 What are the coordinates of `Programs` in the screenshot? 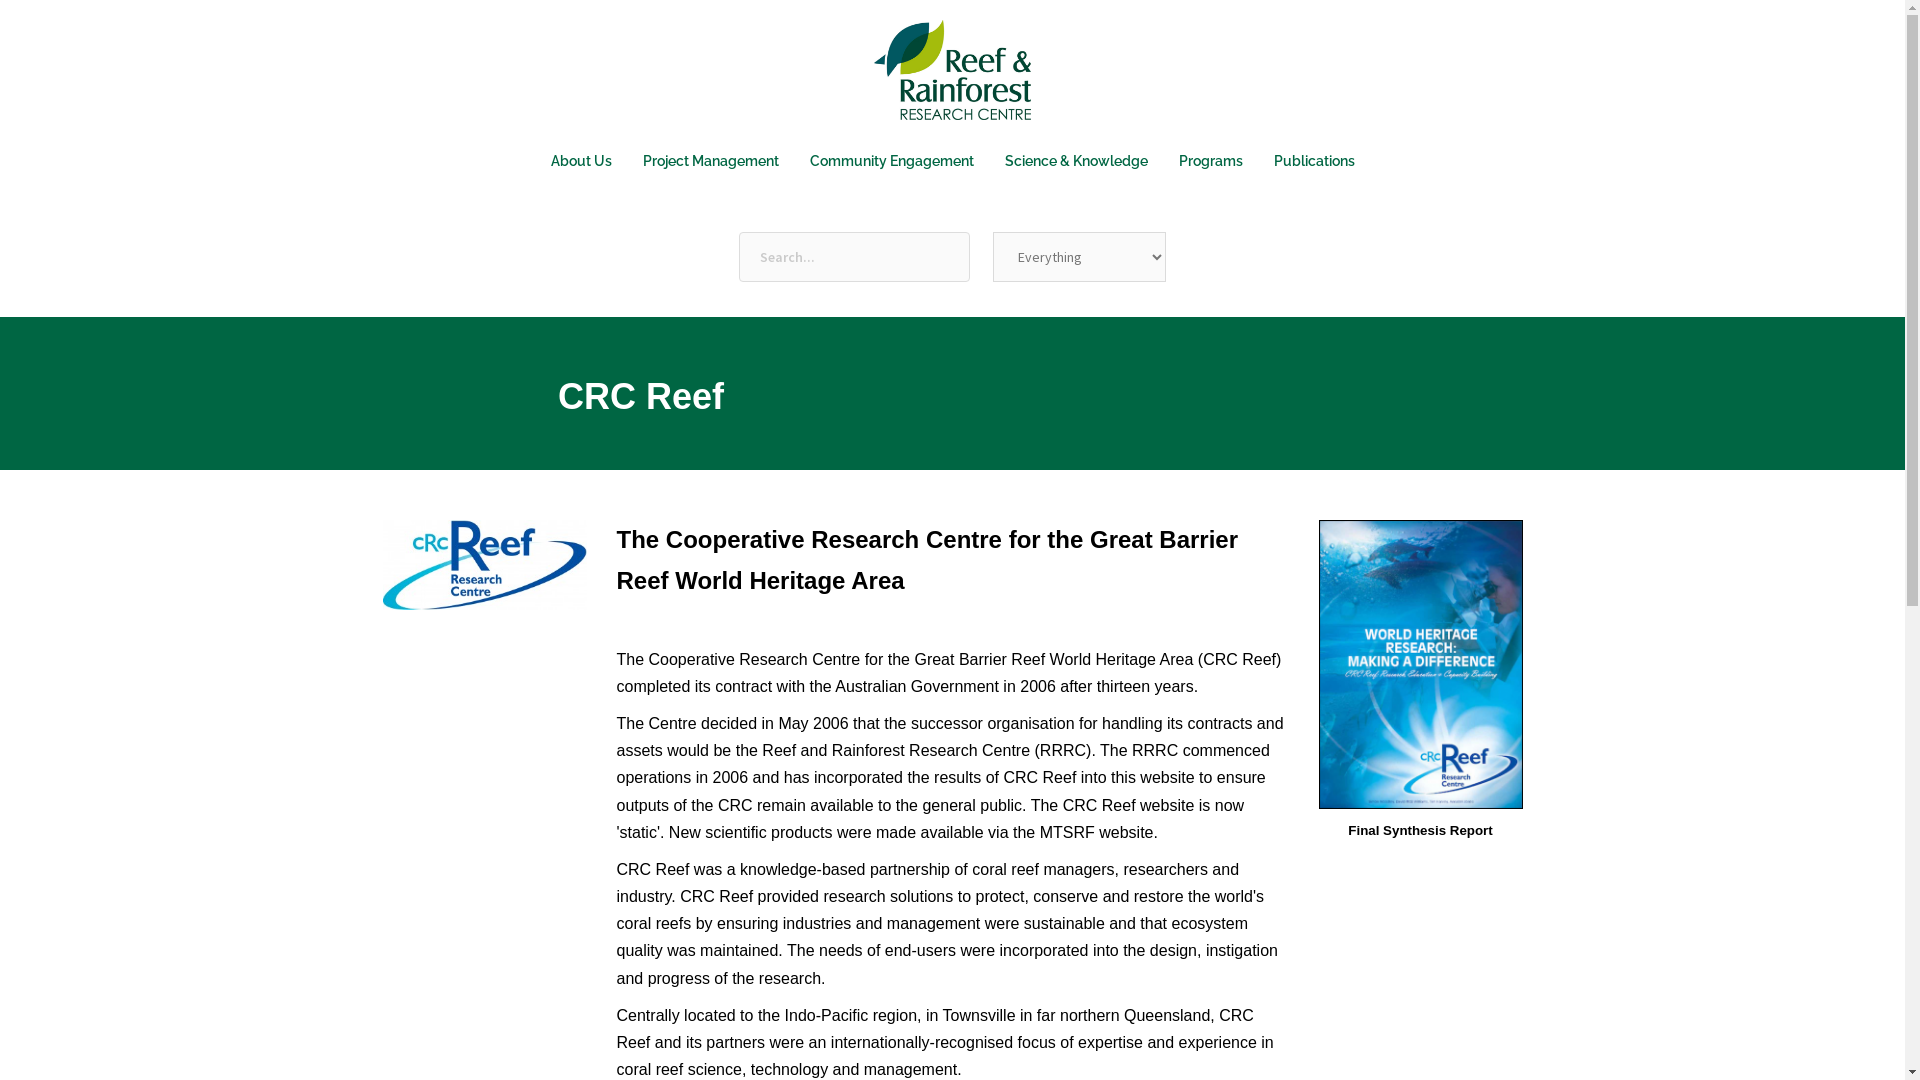 It's located at (1210, 162).